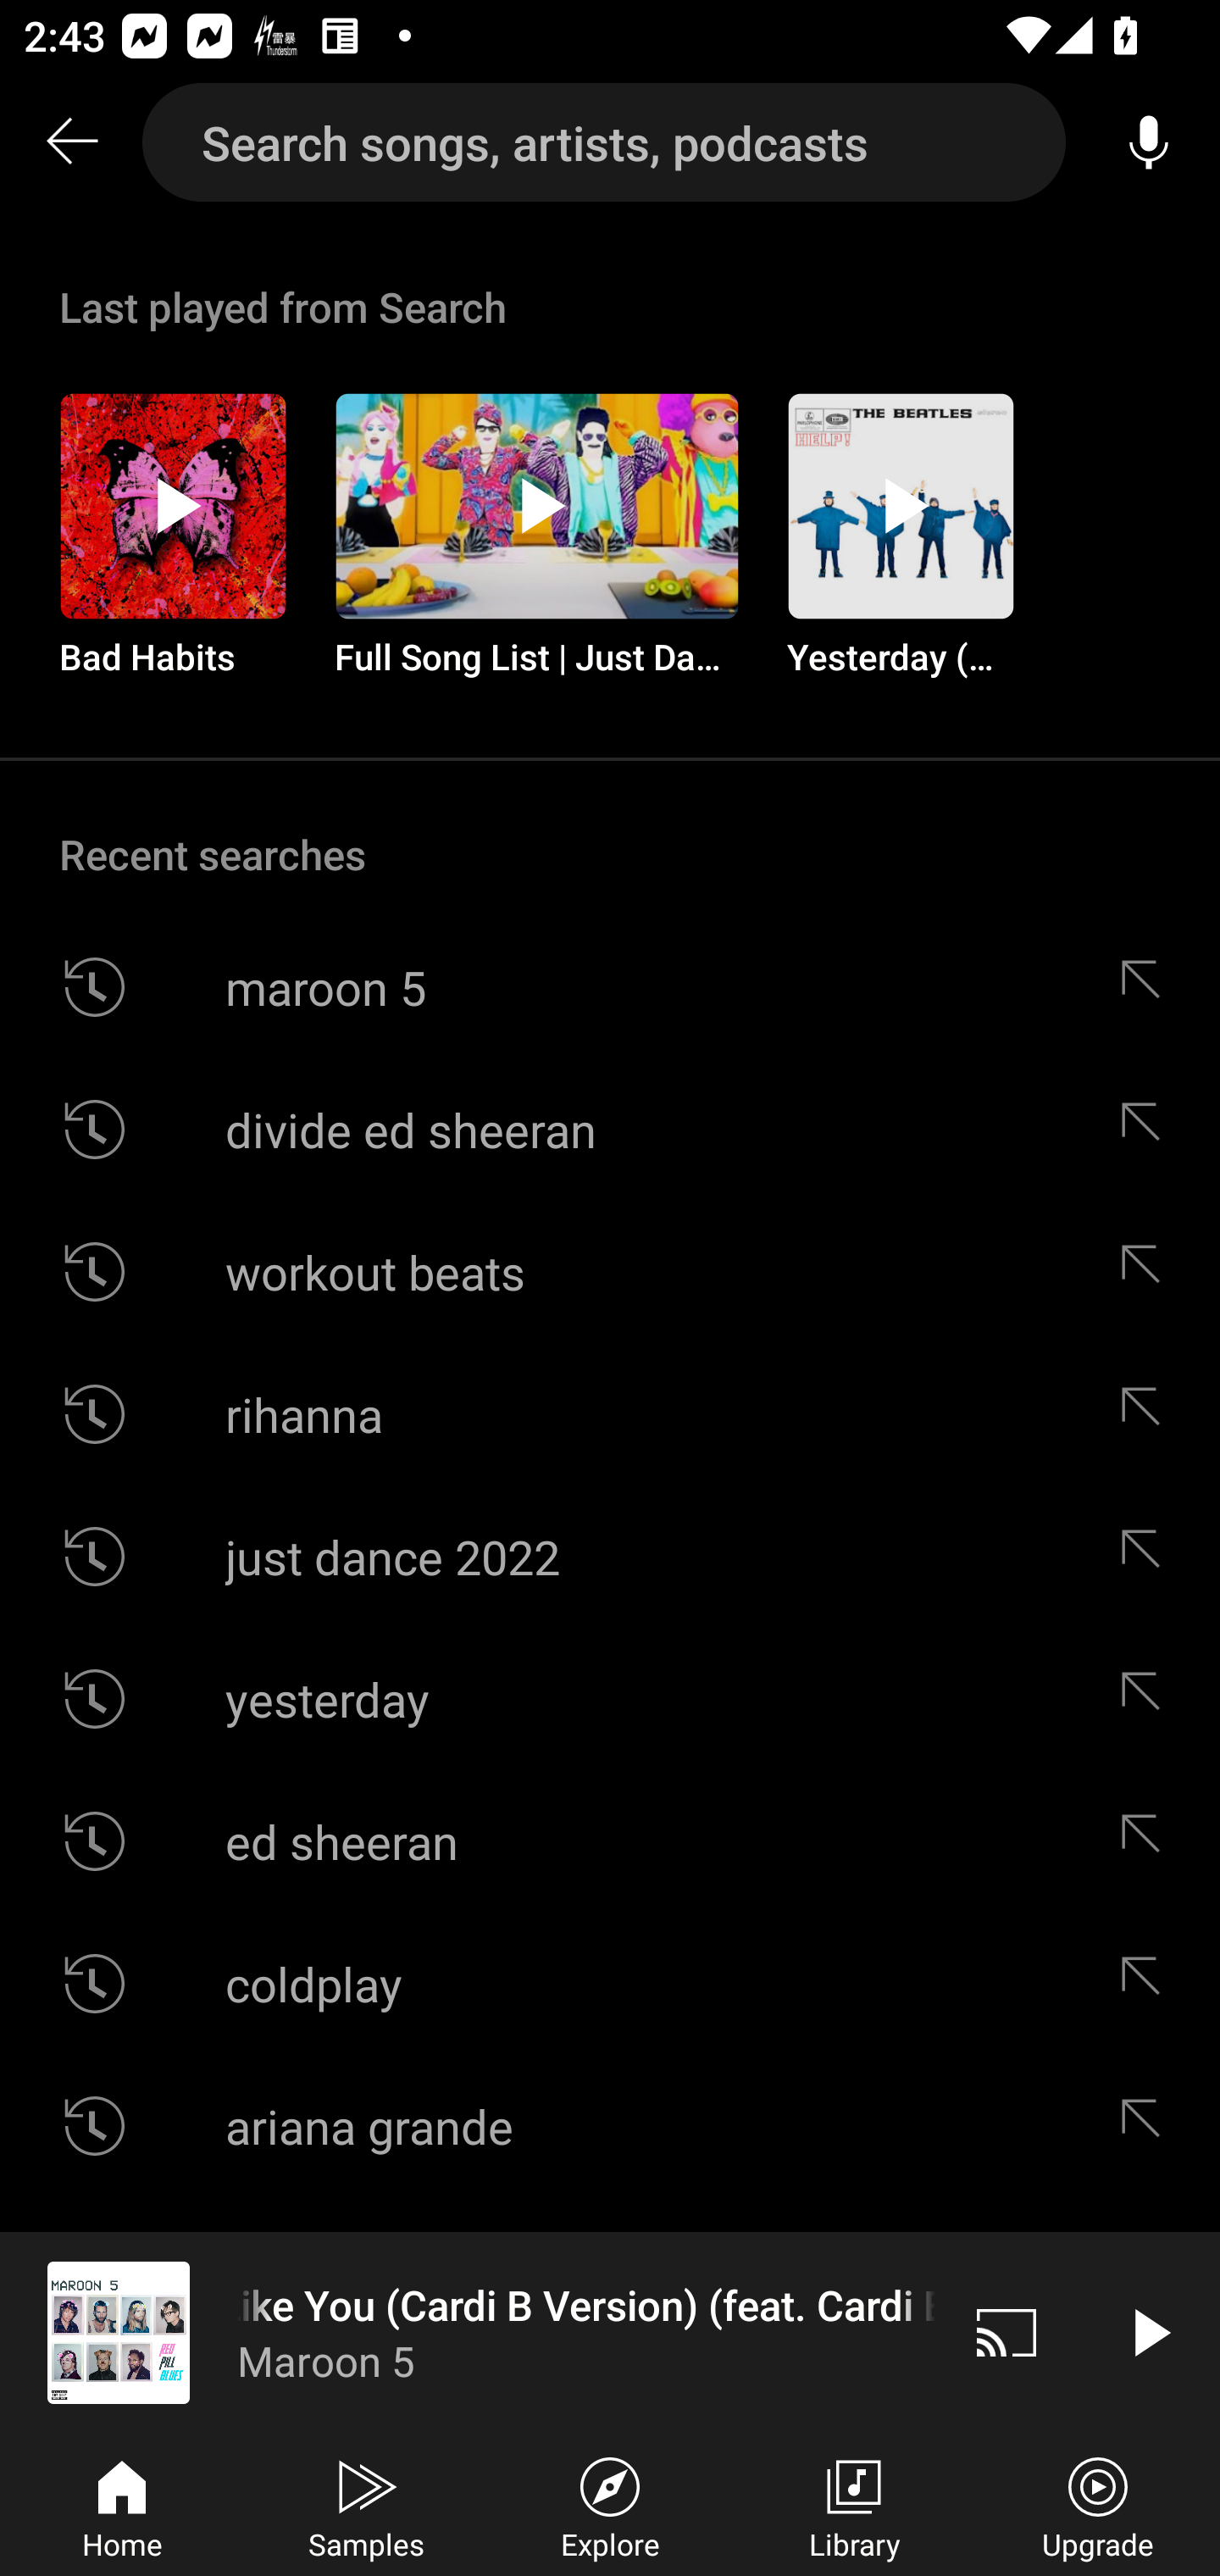 The width and height of the screenshot is (1220, 2576). Describe the element at coordinates (610, 988) in the screenshot. I see `maroon 5 Edit suggestion maroon 5` at that location.